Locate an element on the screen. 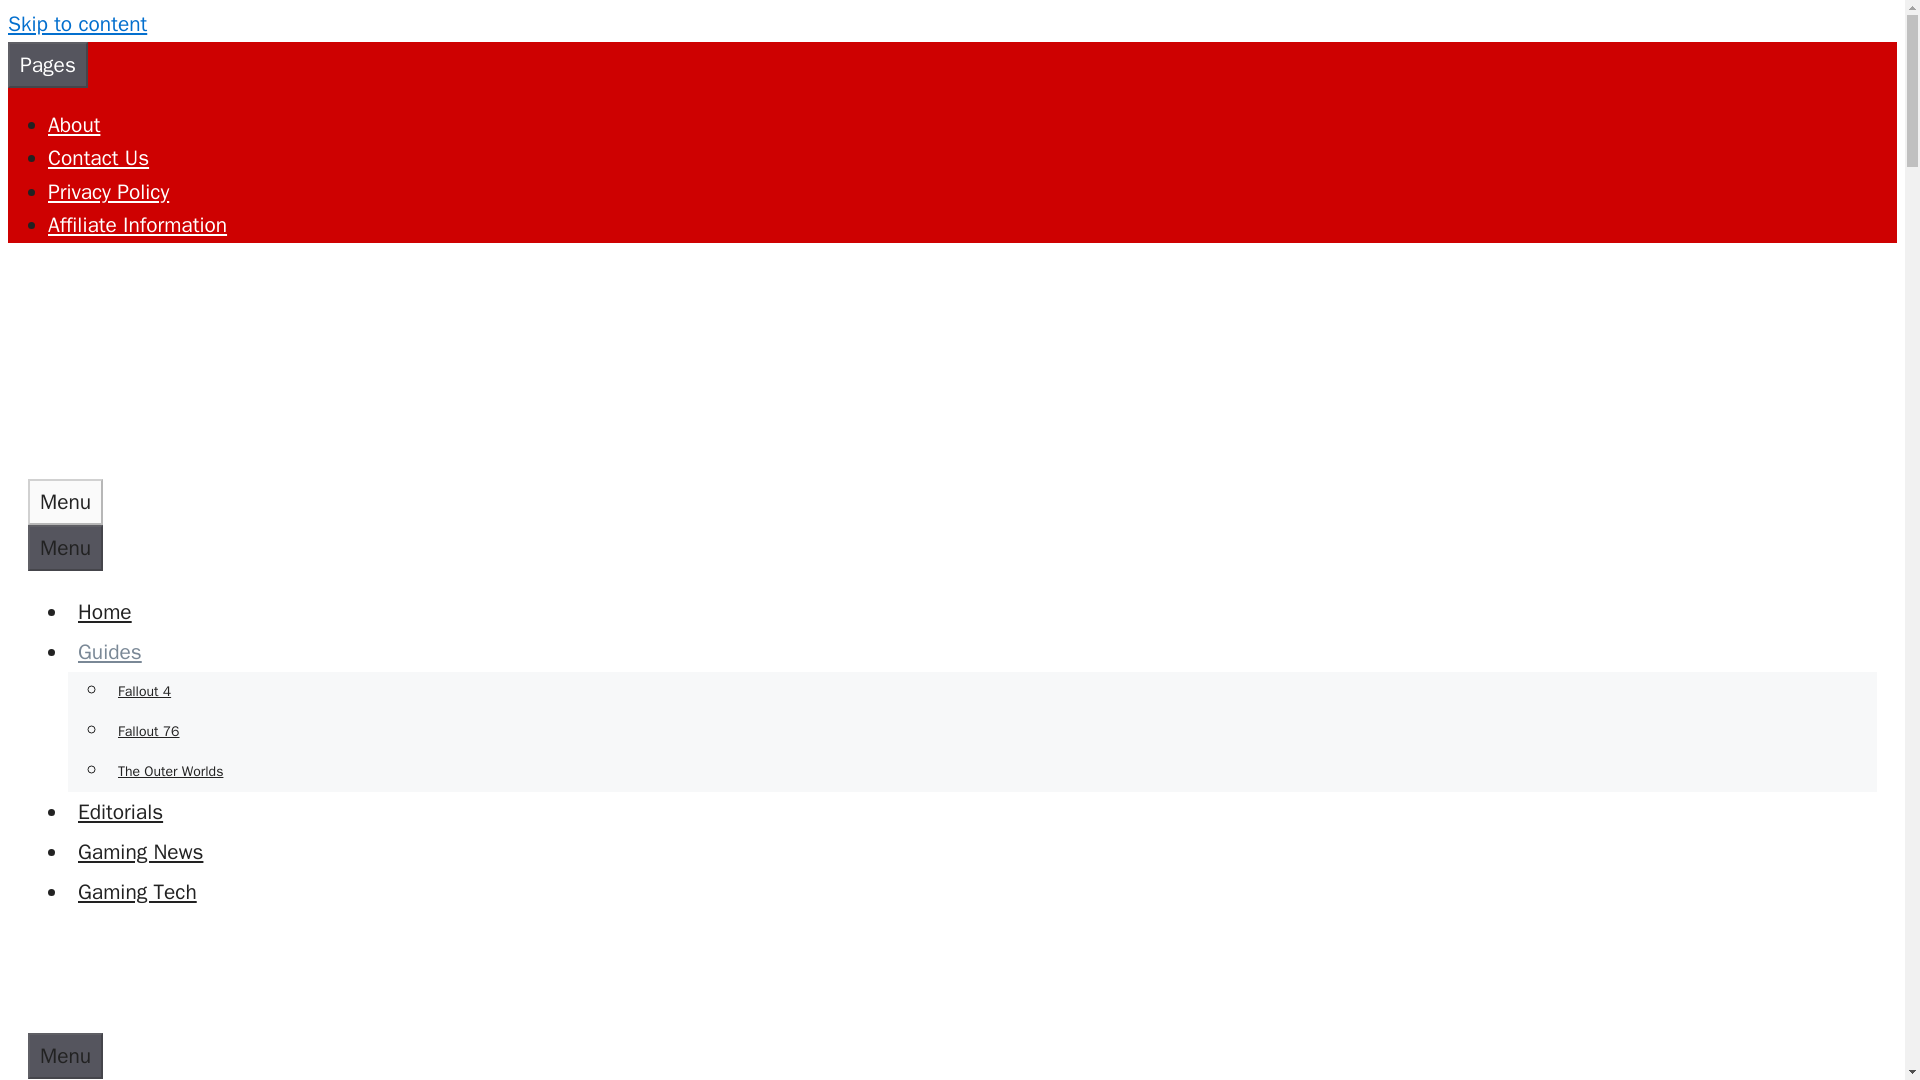  Menu is located at coordinates (66, 1055).